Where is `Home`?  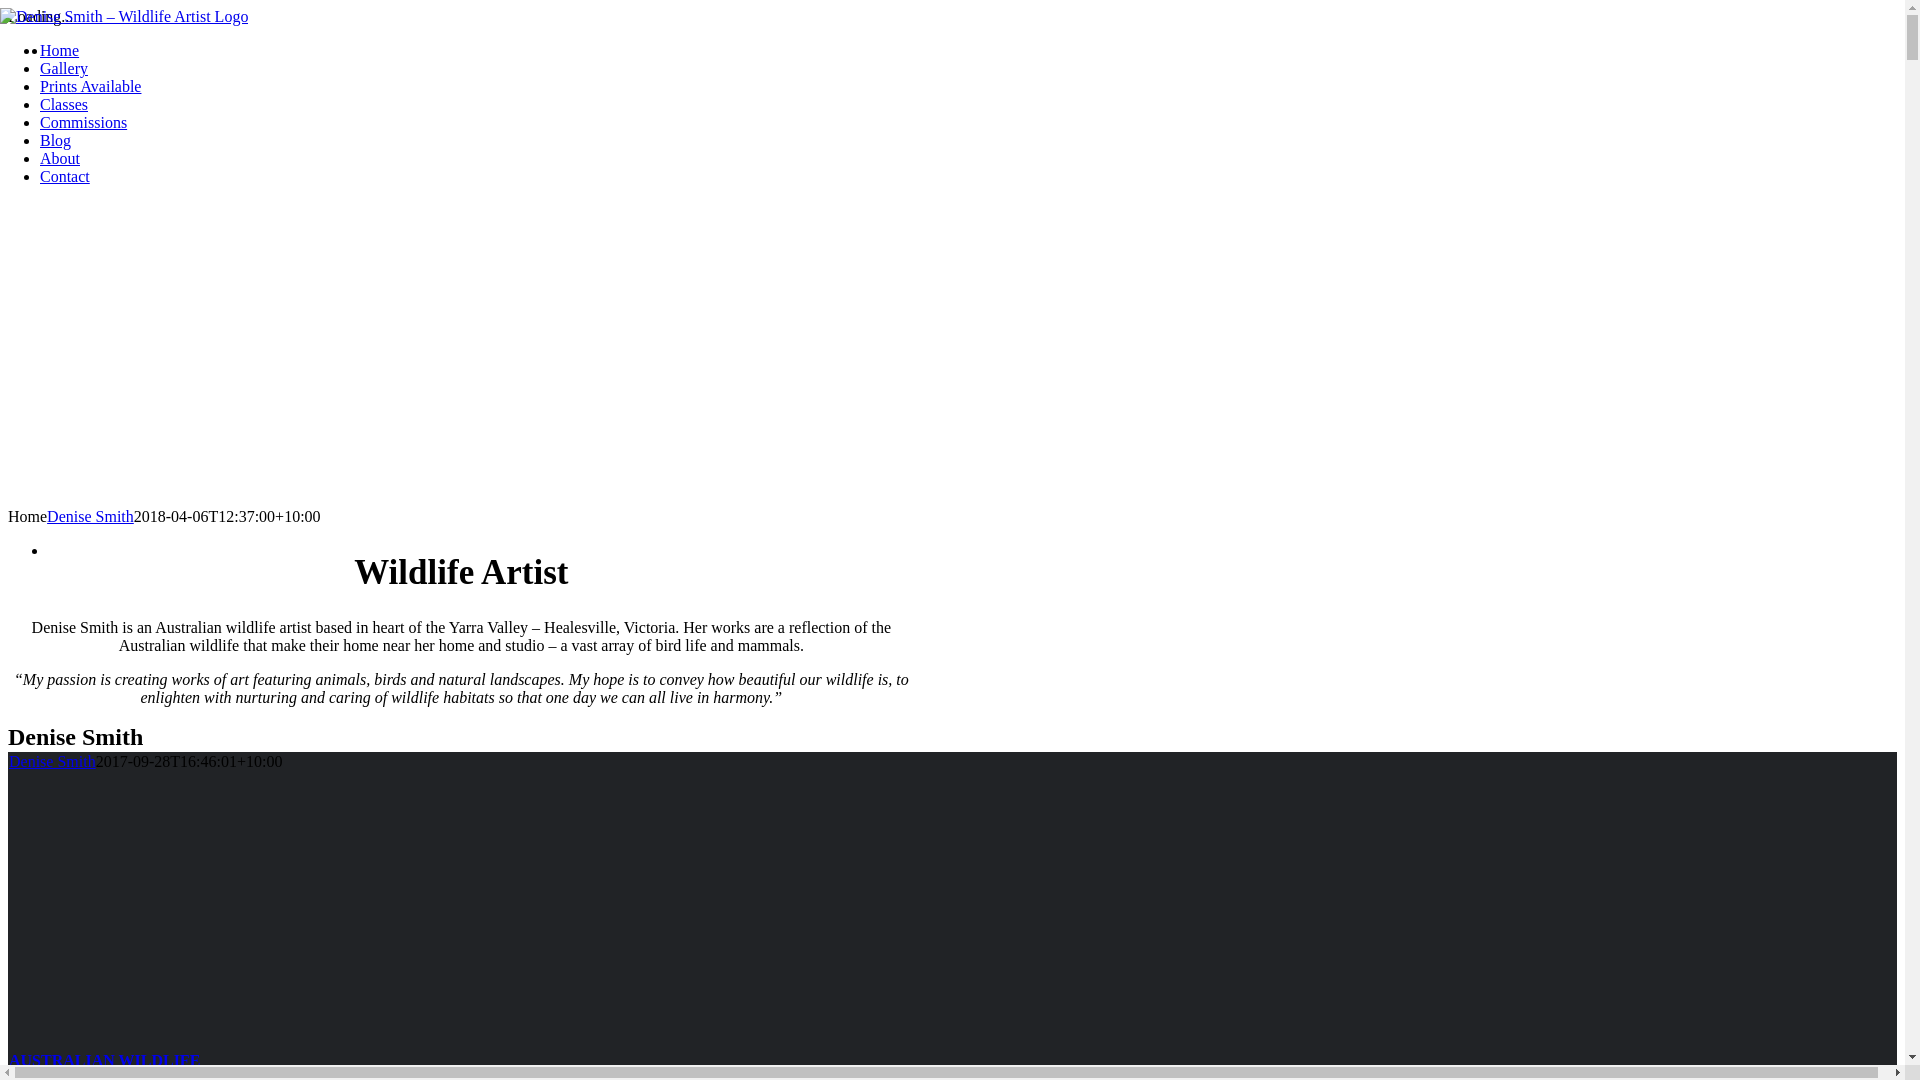
Home is located at coordinates (60, 50).